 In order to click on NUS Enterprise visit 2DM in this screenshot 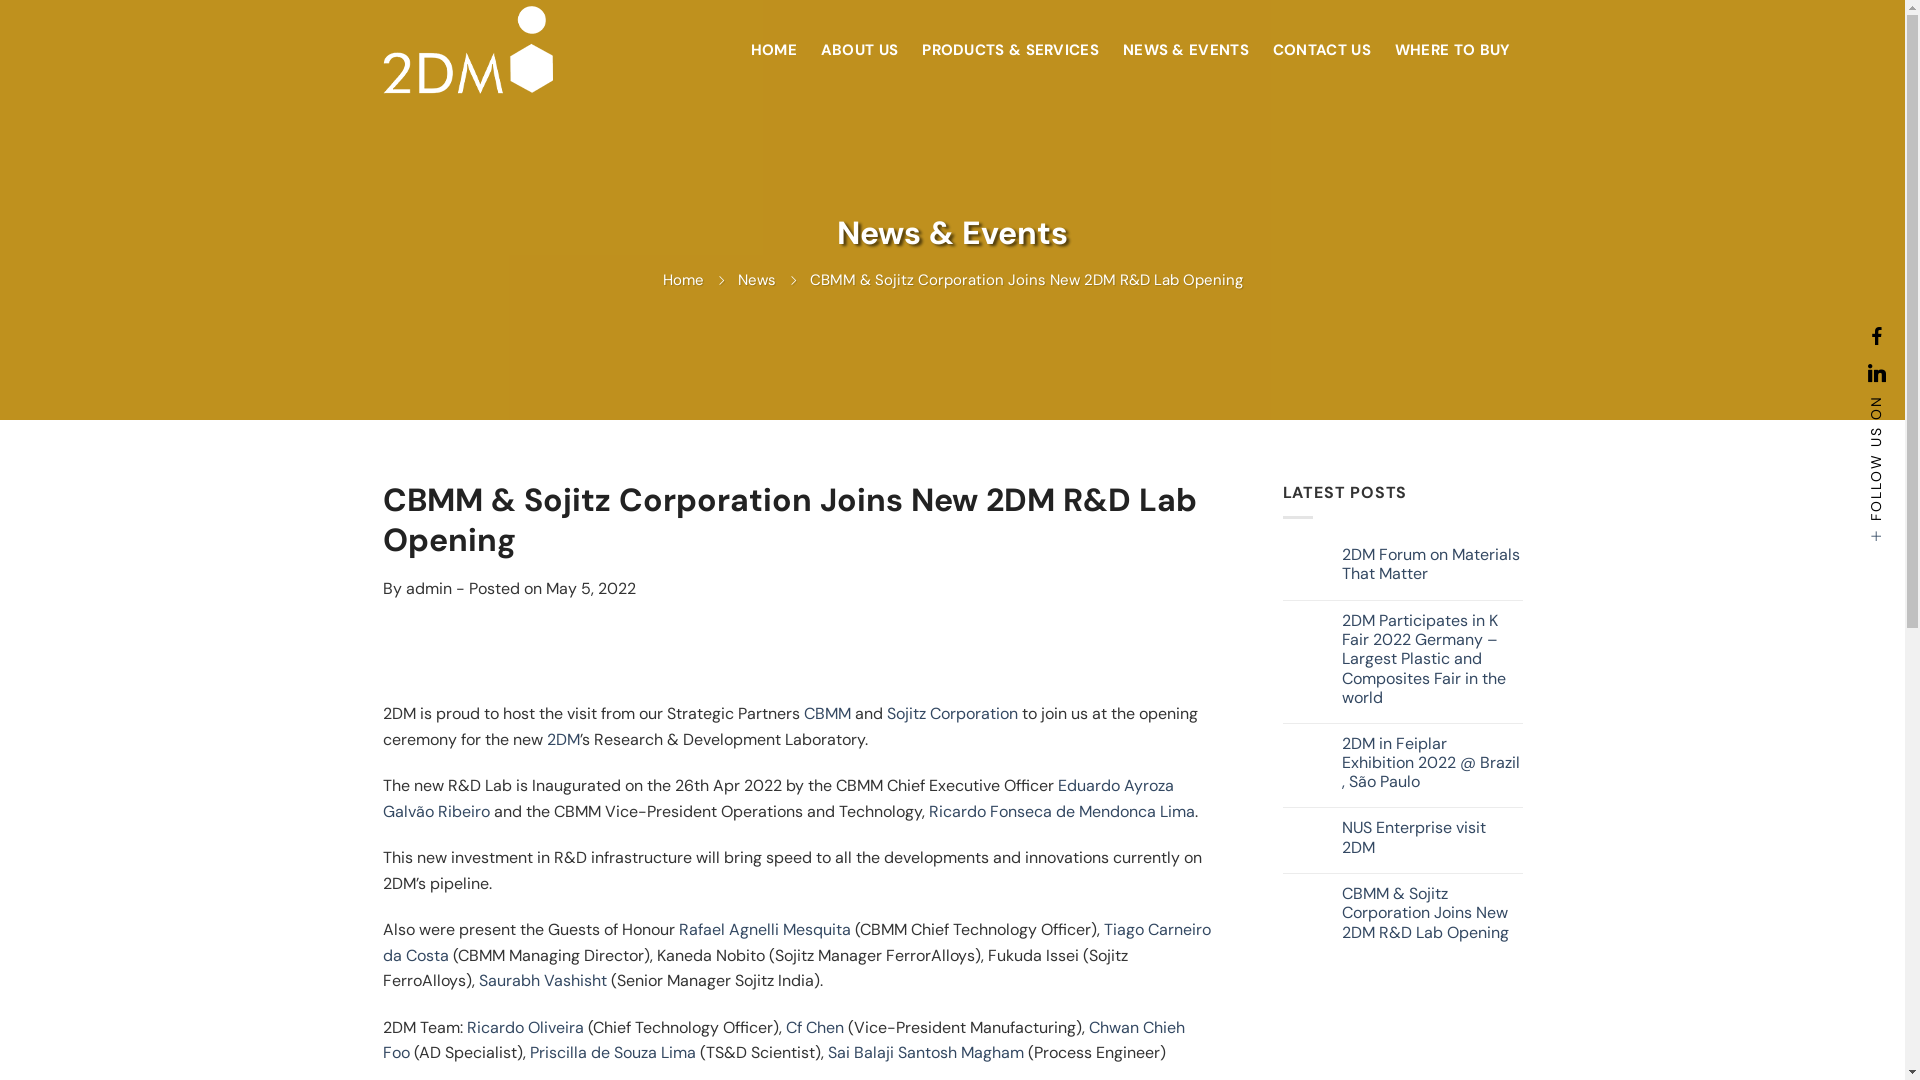, I will do `click(1432, 837)`.